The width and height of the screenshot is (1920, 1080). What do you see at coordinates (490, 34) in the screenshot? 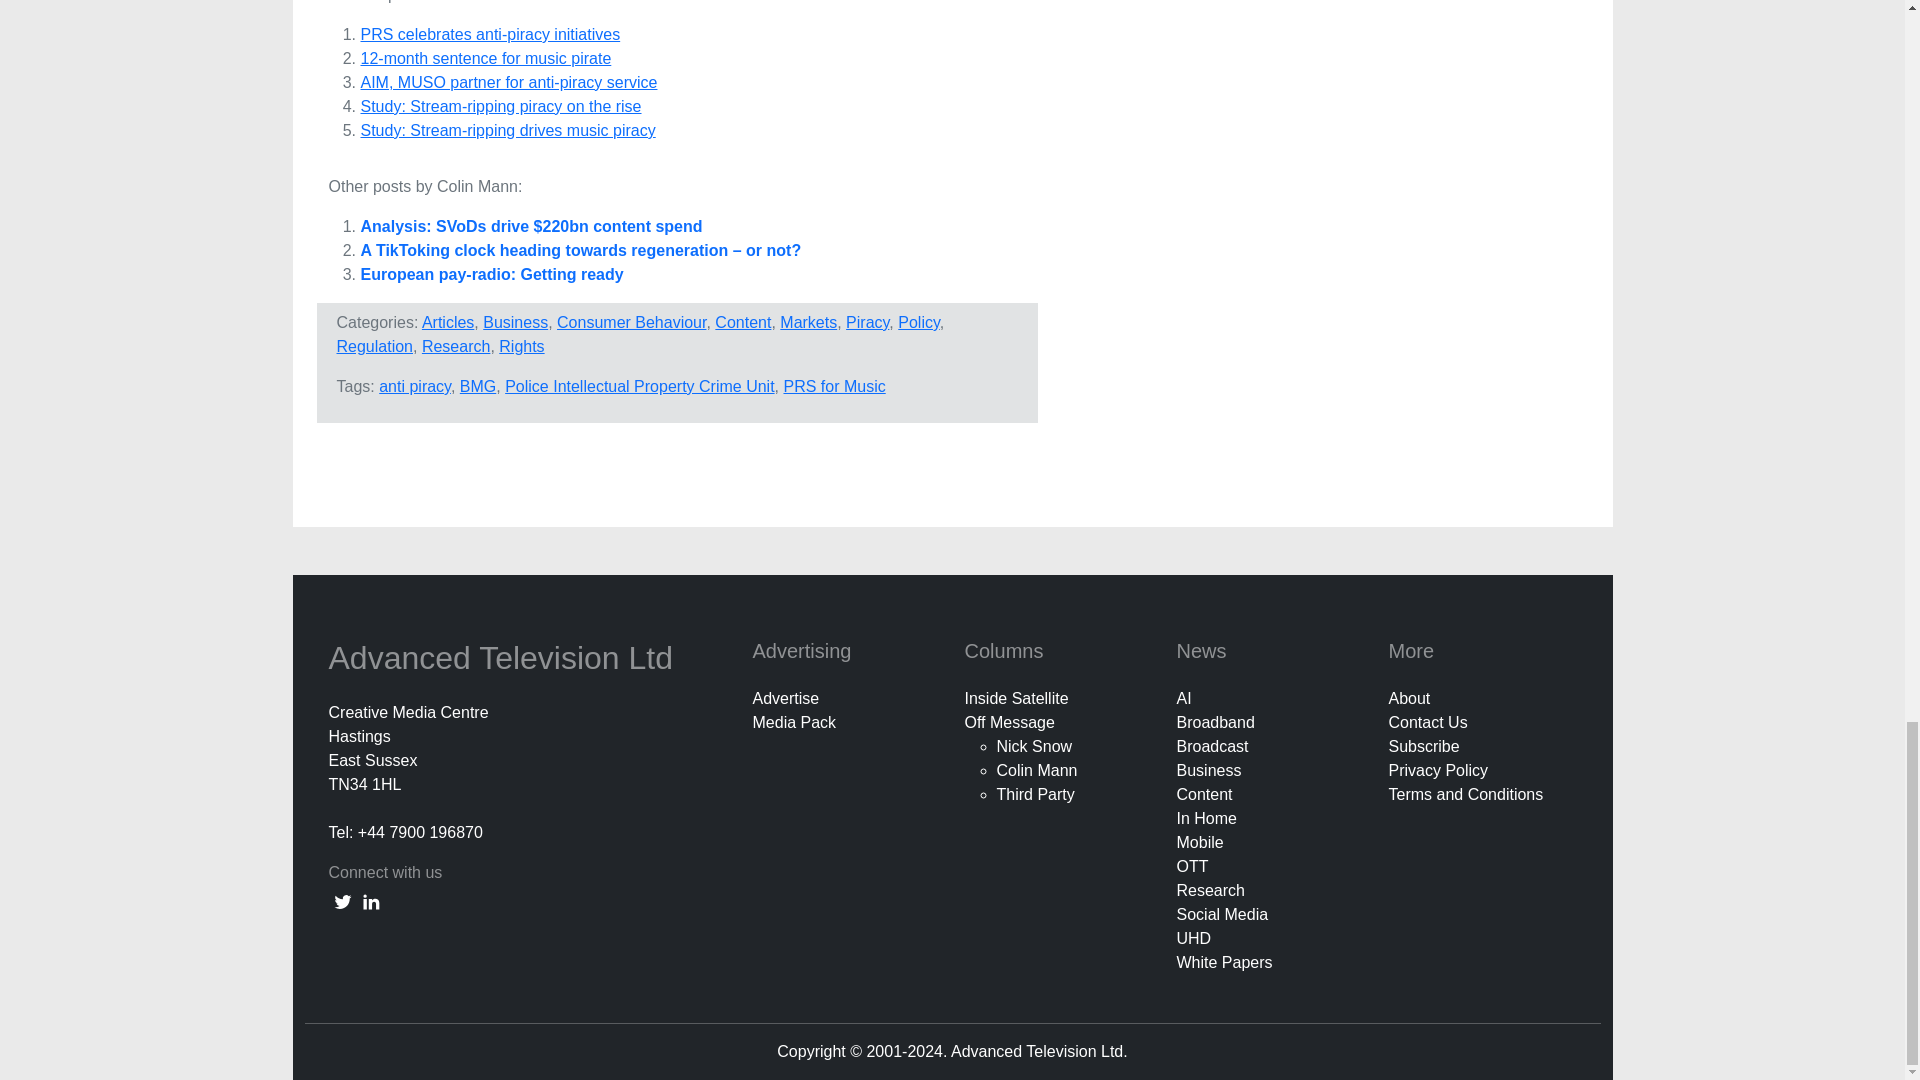
I see `PRS celebrates anti-piracy initiatives` at bounding box center [490, 34].